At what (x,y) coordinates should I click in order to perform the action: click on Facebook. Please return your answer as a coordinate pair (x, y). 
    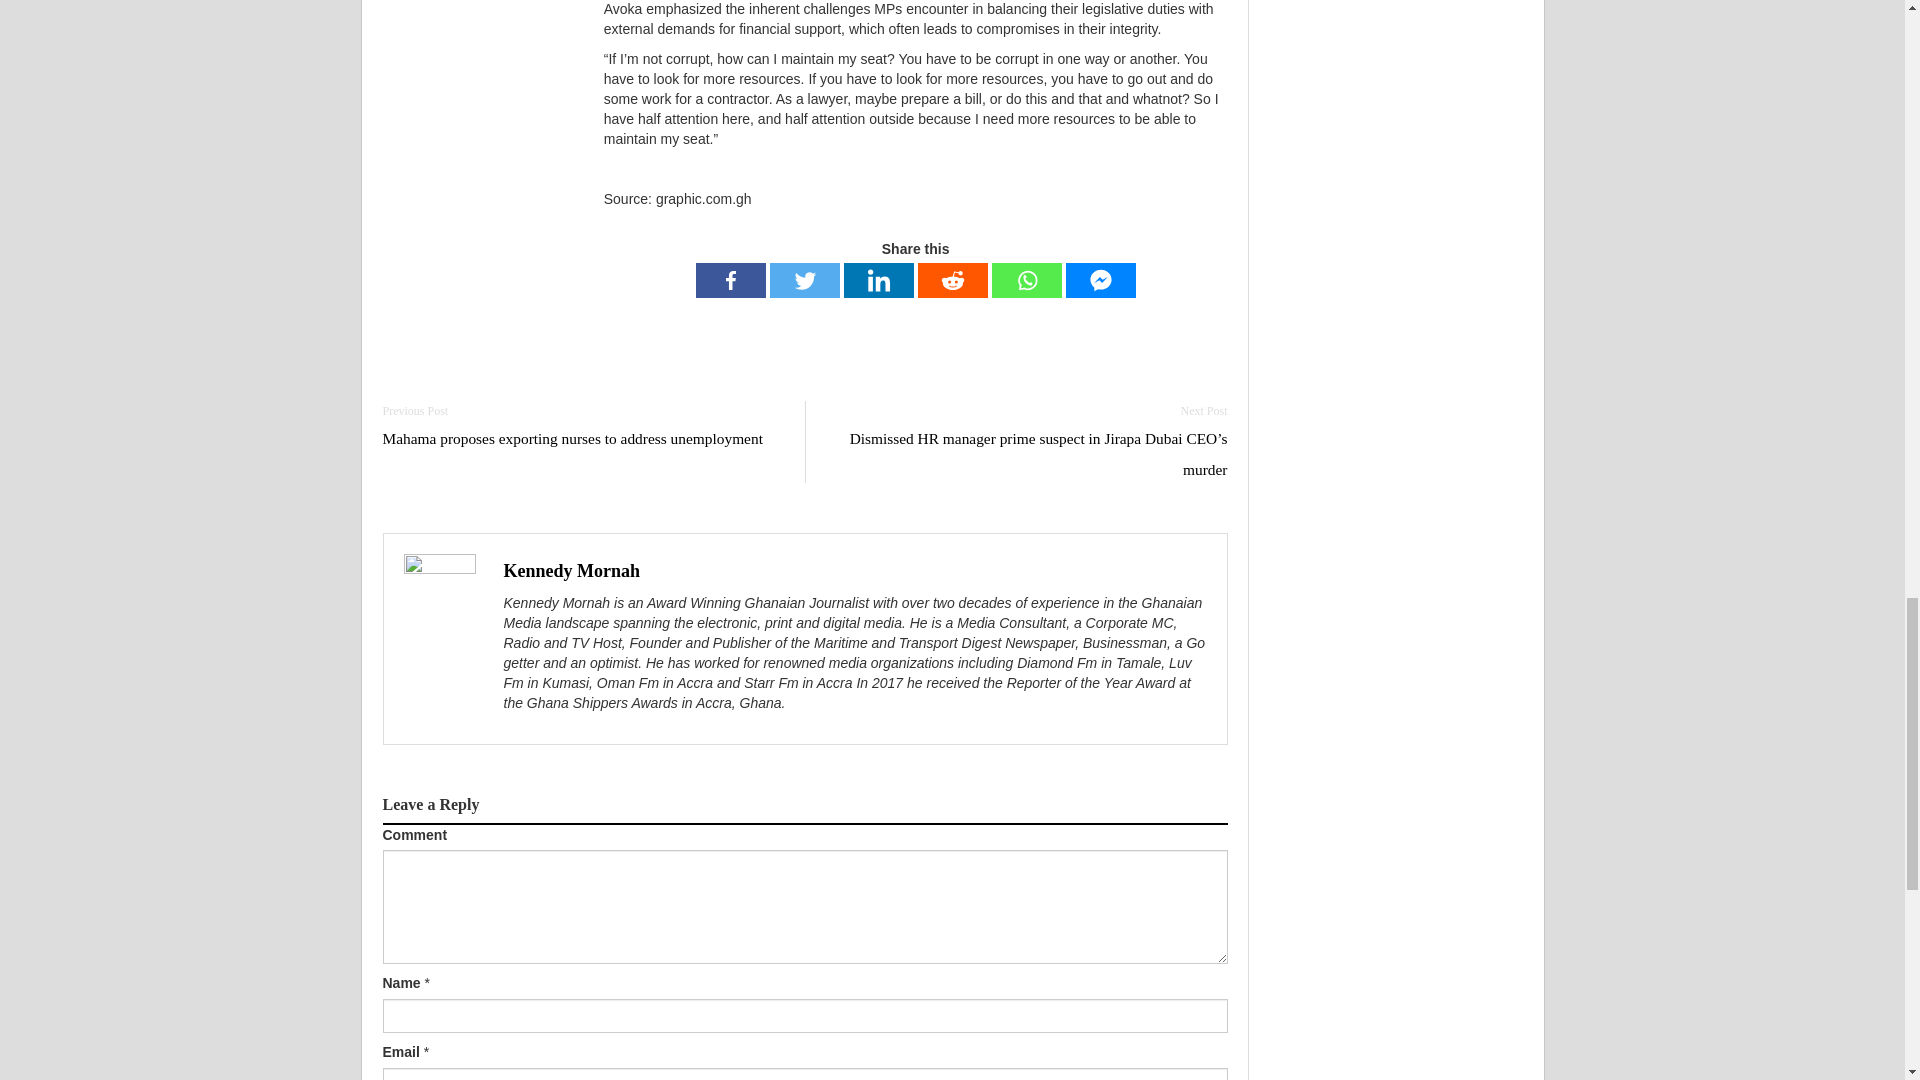
    Looking at the image, I should click on (730, 280).